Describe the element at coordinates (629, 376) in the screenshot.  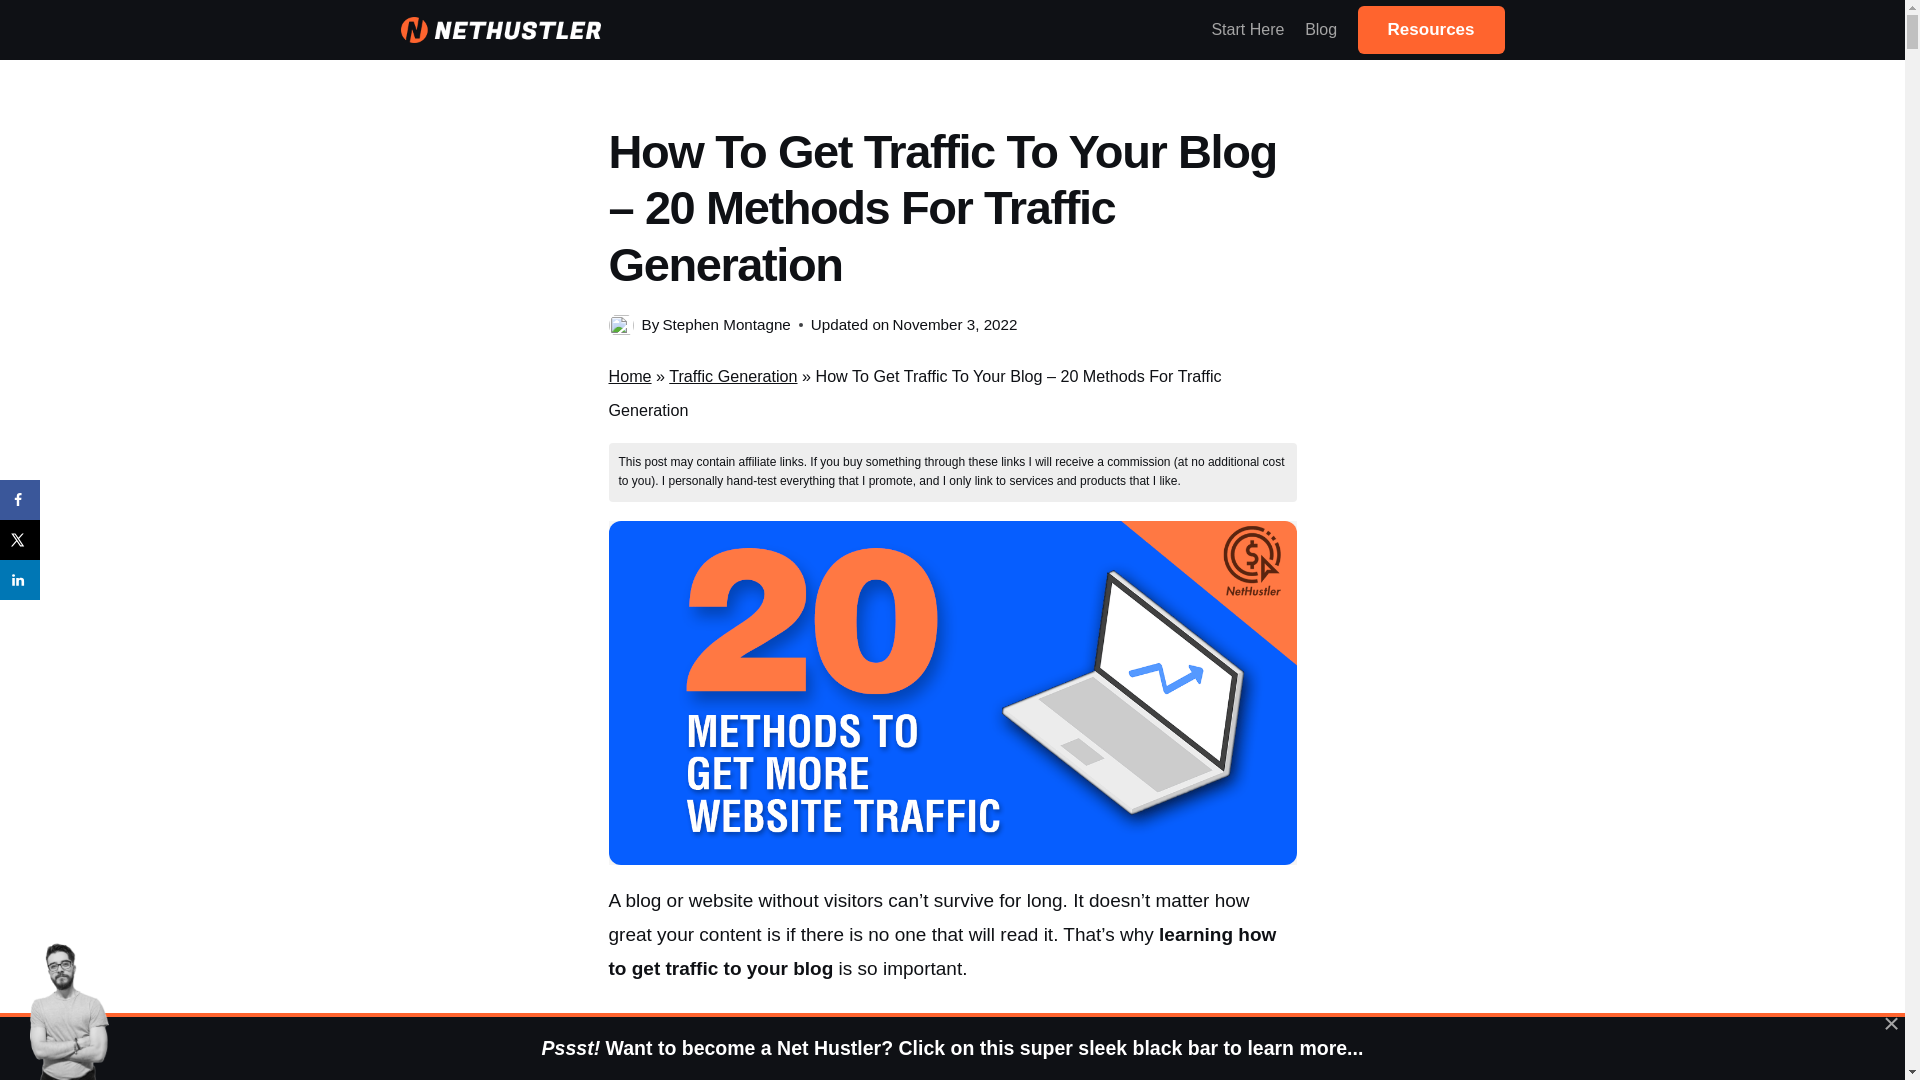
I see `Home` at that location.